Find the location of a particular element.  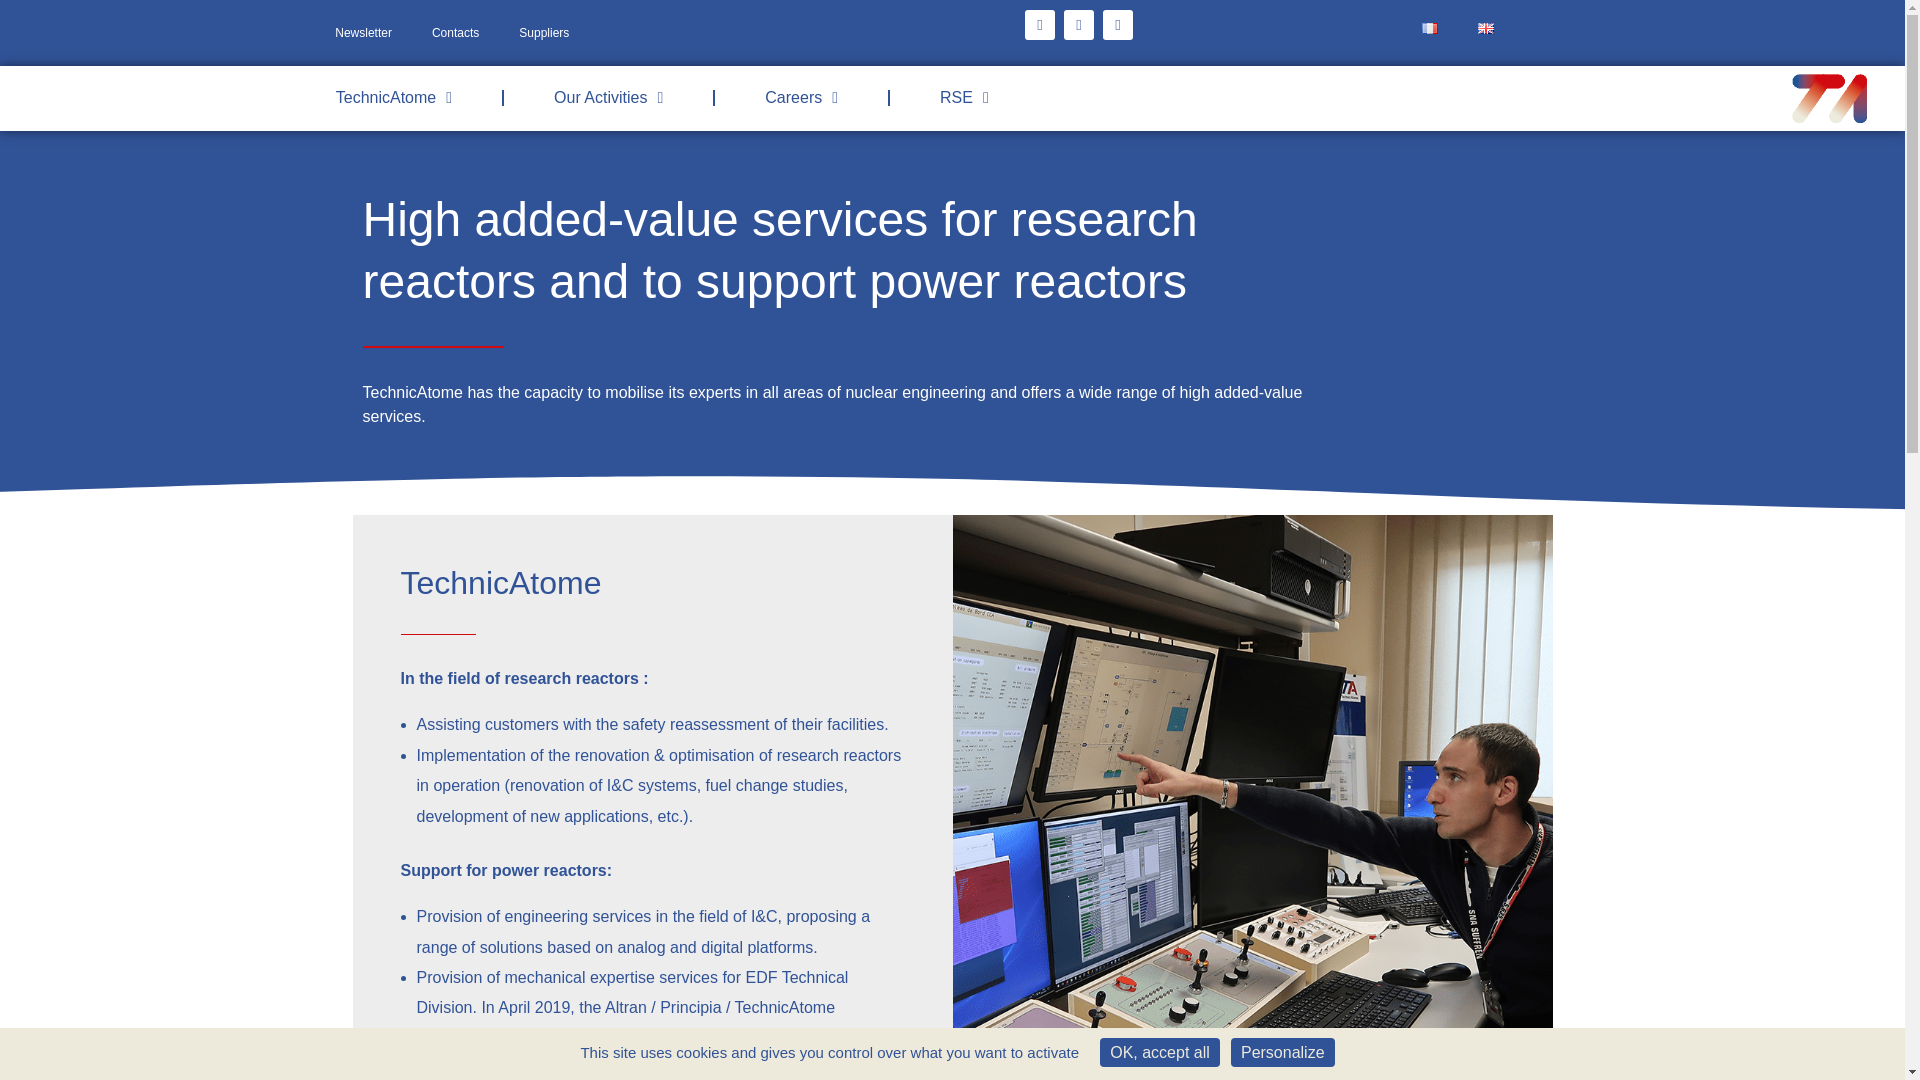

Suppliers is located at coordinates (544, 32).